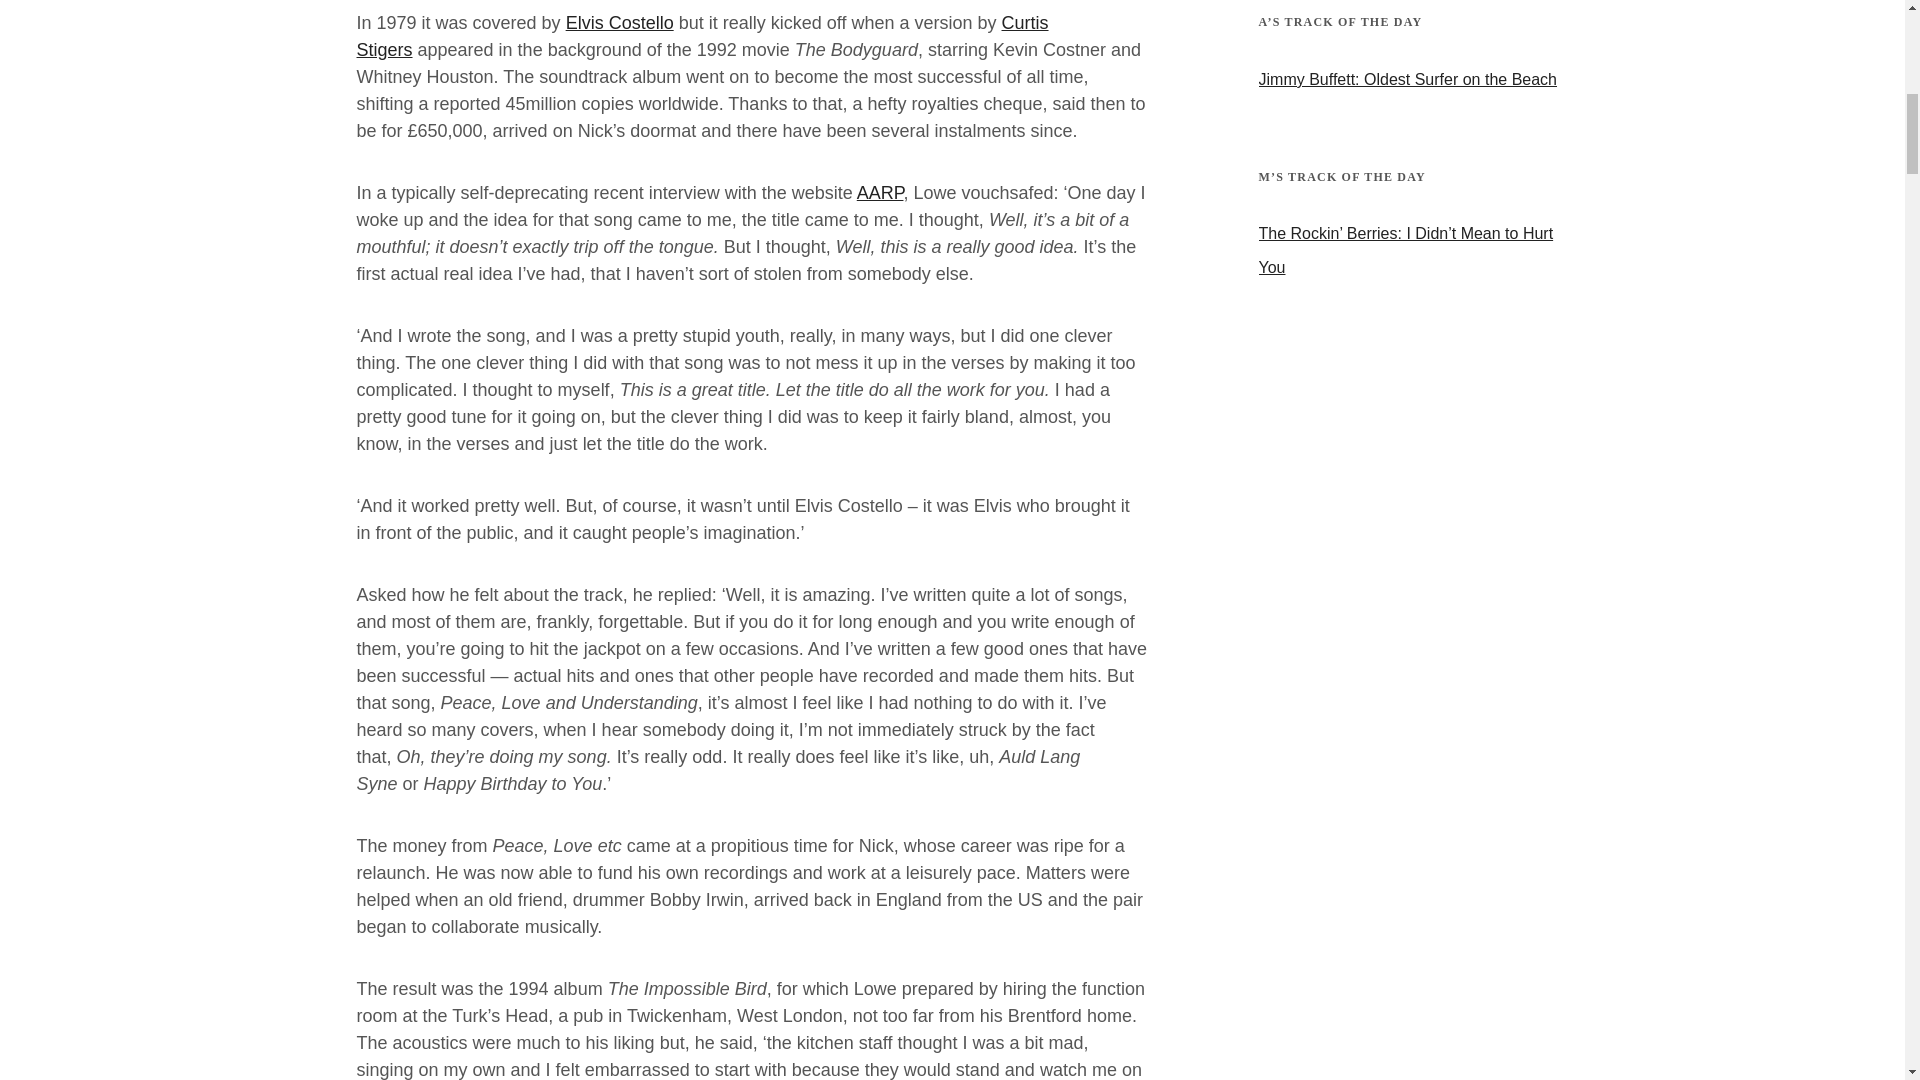  I want to click on Elvis Costello, so click(620, 22).